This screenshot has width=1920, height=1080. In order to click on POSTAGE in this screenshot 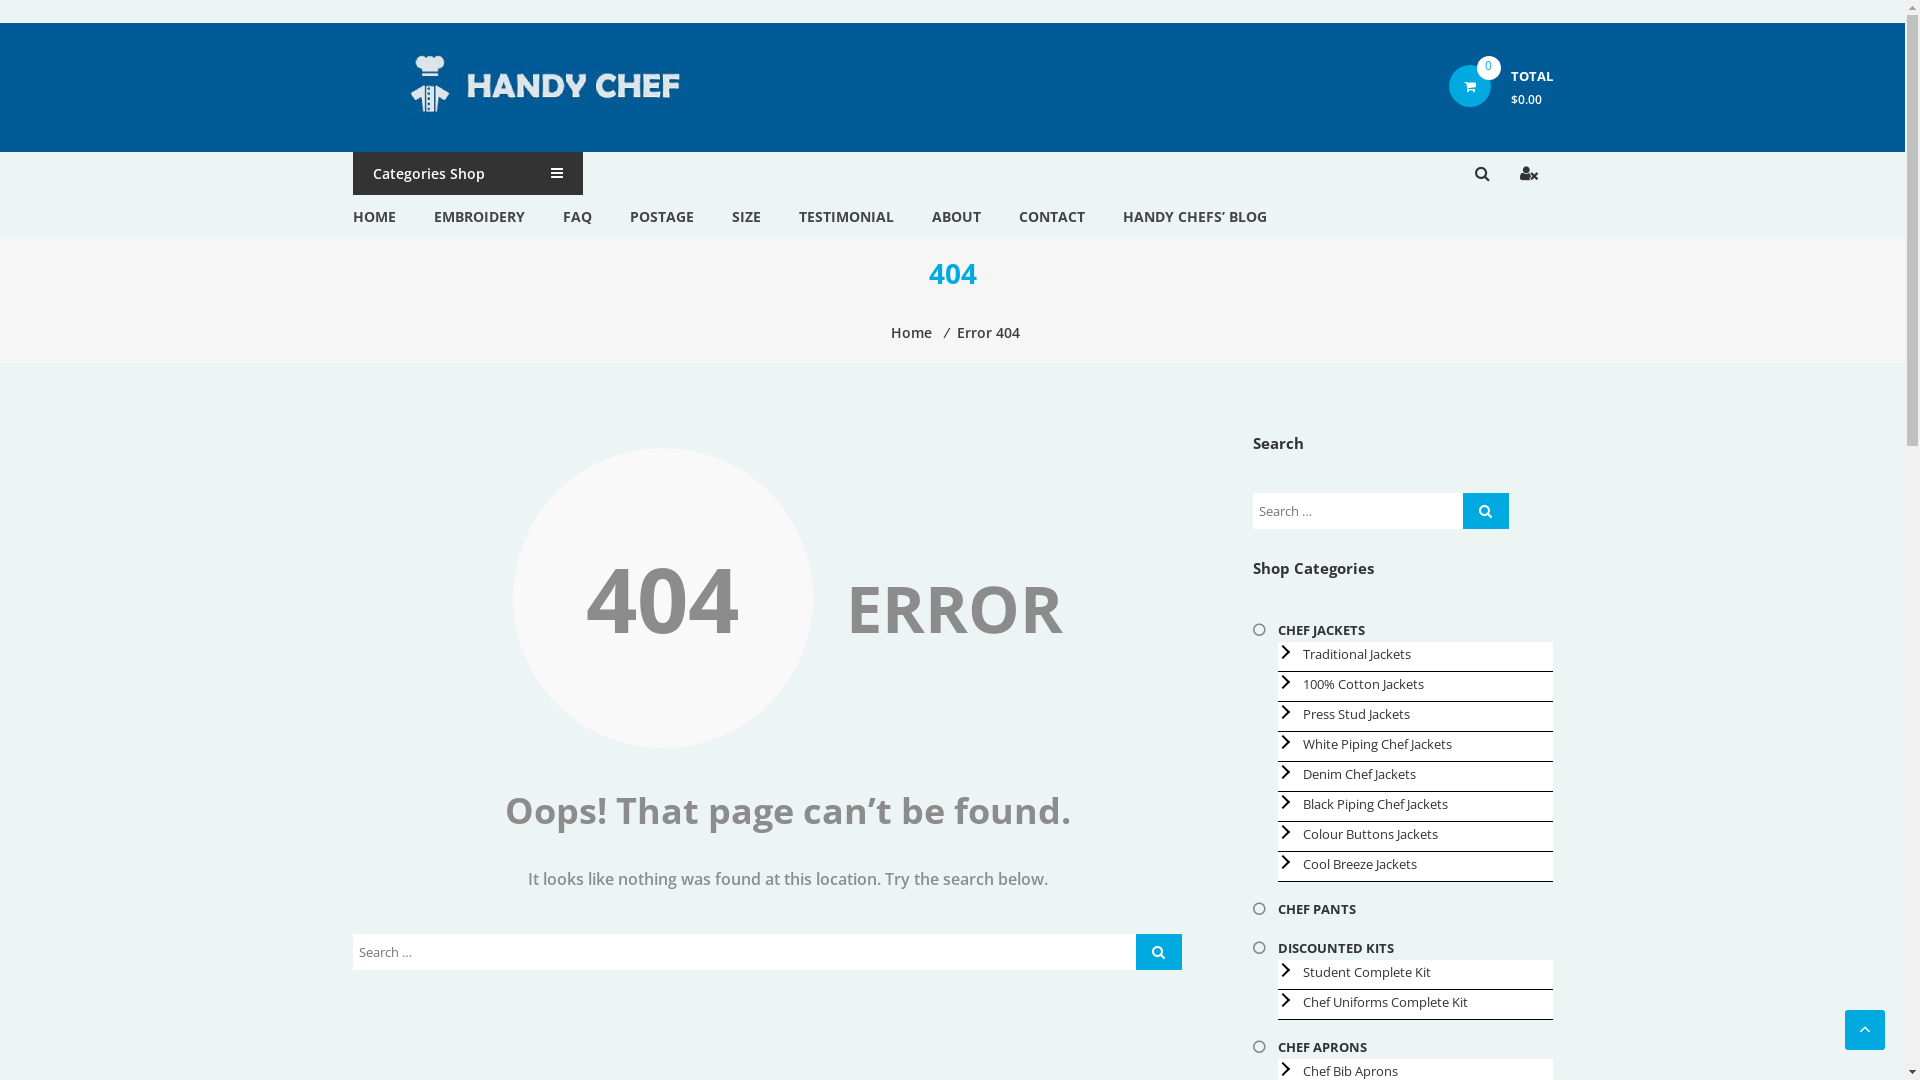, I will do `click(662, 216)`.